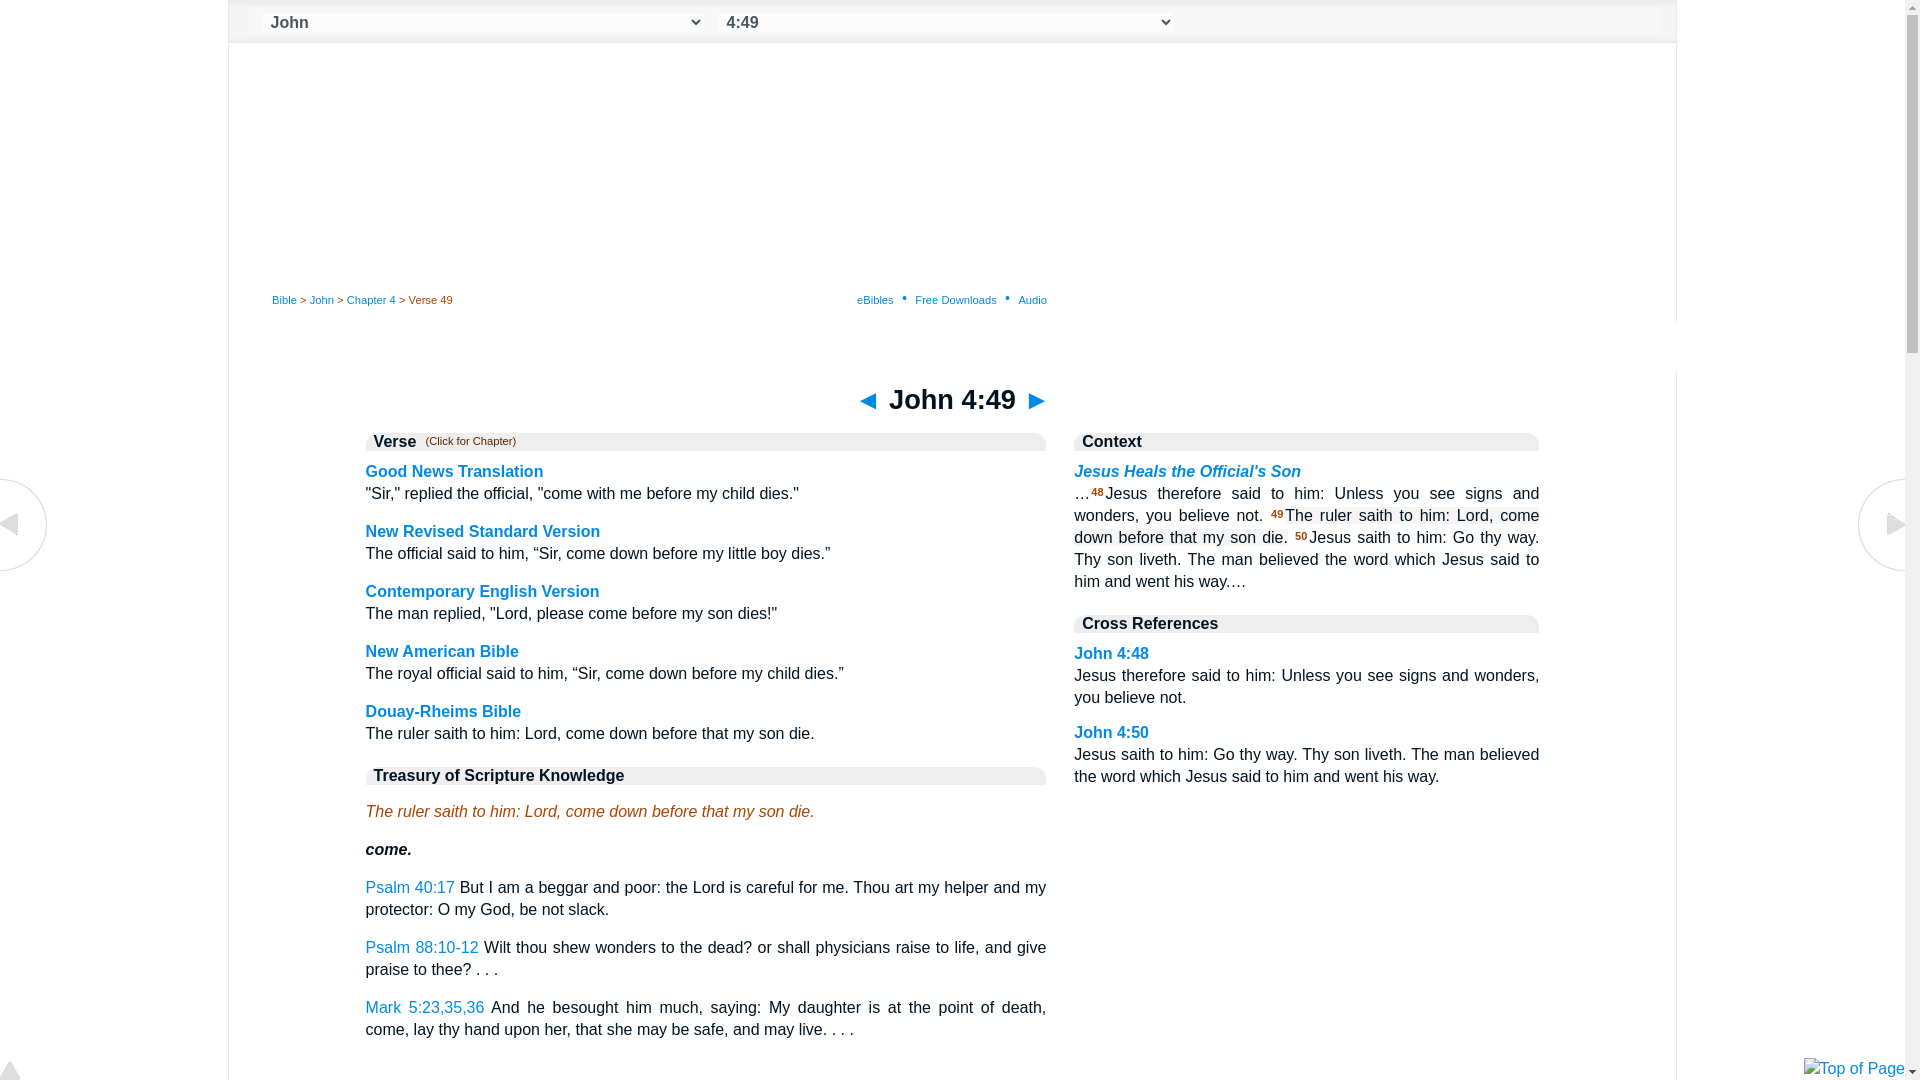 The width and height of the screenshot is (1920, 1080). What do you see at coordinates (1110, 732) in the screenshot?
I see `John 4:50` at bounding box center [1110, 732].